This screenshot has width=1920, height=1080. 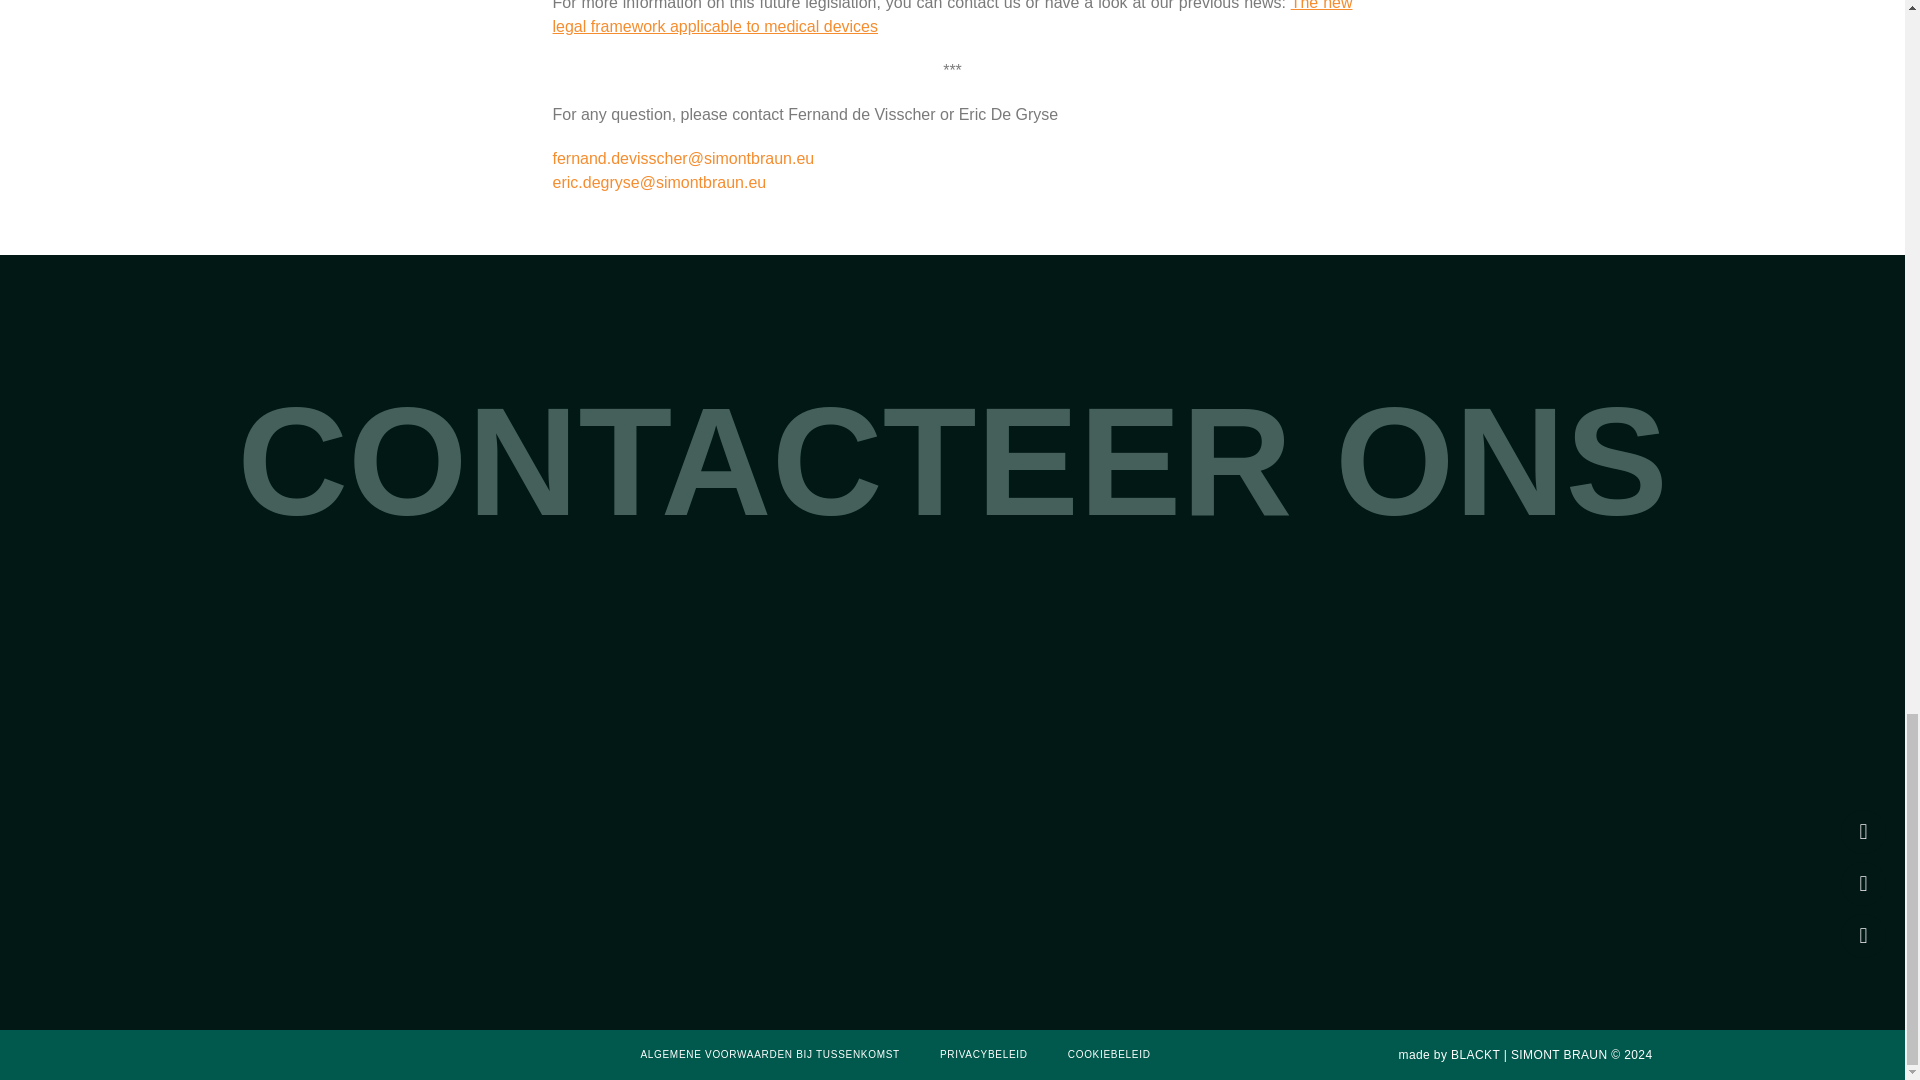 What do you see at coordinates (952, 17) in the screenshot?
I see `The new legal framework applicable to medical devices` at bounding box center [952, 17].